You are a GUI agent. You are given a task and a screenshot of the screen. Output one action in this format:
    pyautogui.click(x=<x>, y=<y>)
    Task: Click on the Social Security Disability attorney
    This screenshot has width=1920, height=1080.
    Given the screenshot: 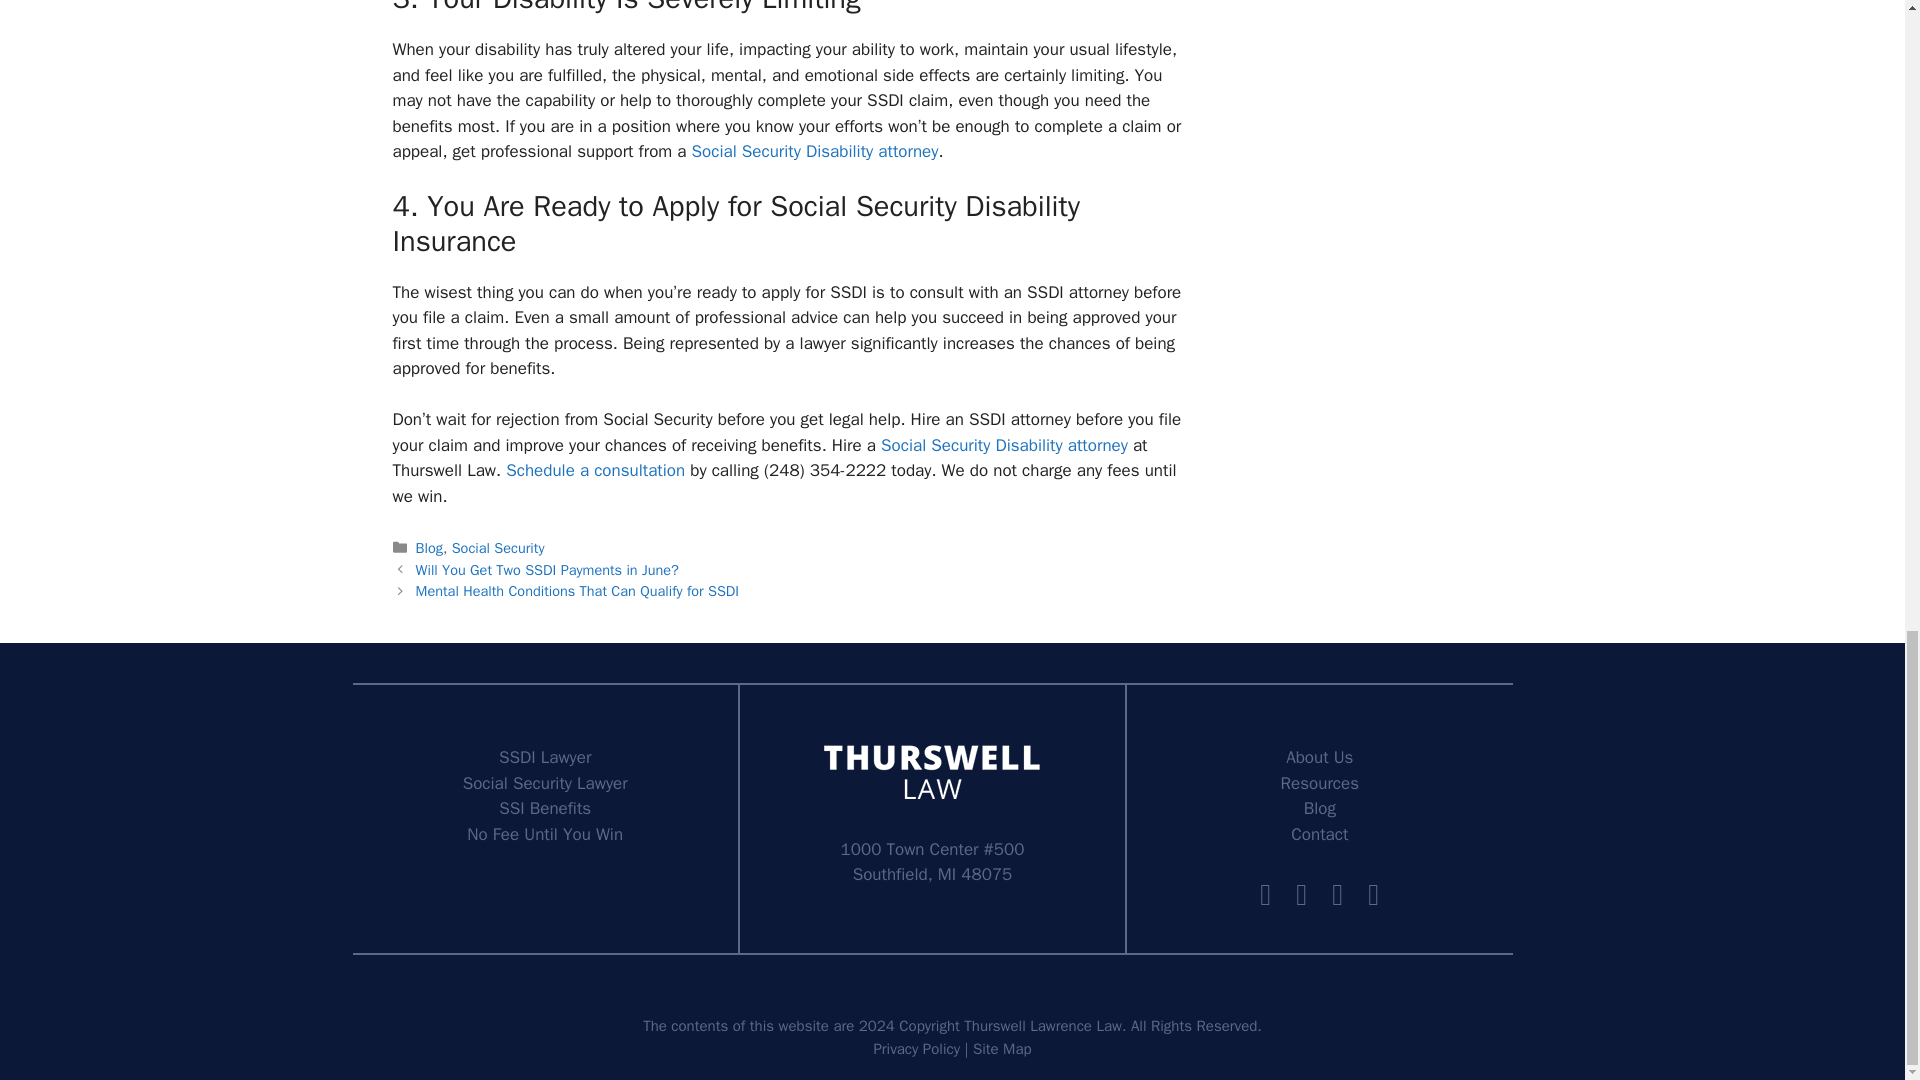 What is the action you would take?
    pyautogui.click(x=814, y=152)
    